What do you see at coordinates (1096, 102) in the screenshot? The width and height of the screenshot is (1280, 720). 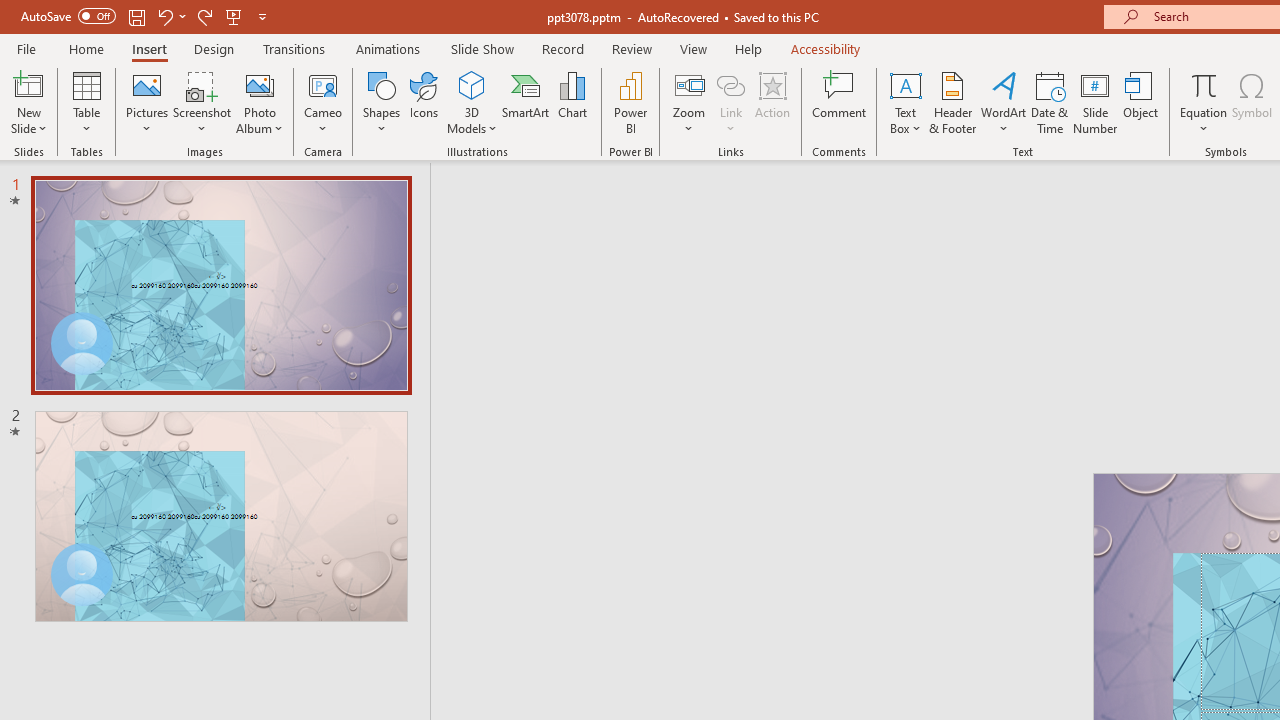 I see `Slide Number` at bounding box center [1096, 102].